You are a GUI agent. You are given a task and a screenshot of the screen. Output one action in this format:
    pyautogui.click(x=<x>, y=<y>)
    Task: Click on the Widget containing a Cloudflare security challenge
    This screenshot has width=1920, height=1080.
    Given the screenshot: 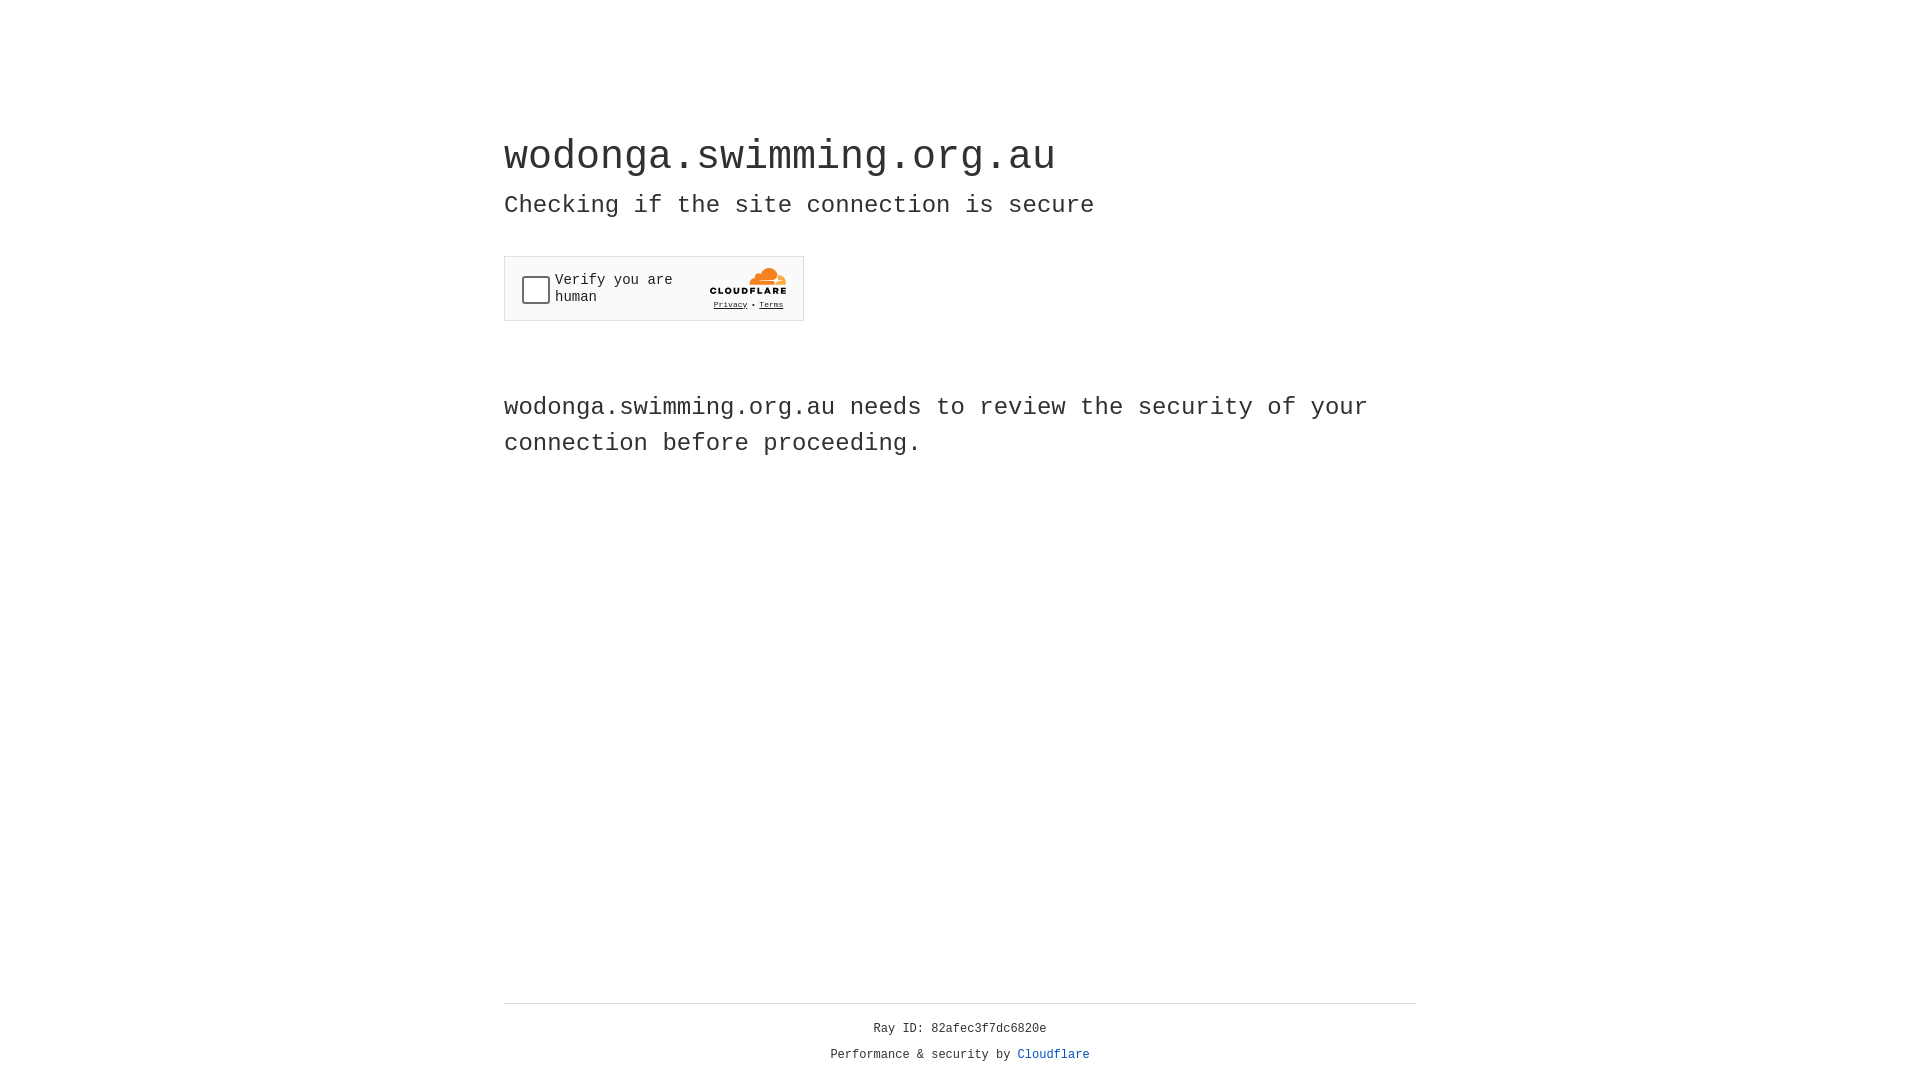 What is the action you would take?
    pyautogui.click(x=654, y=288)
    